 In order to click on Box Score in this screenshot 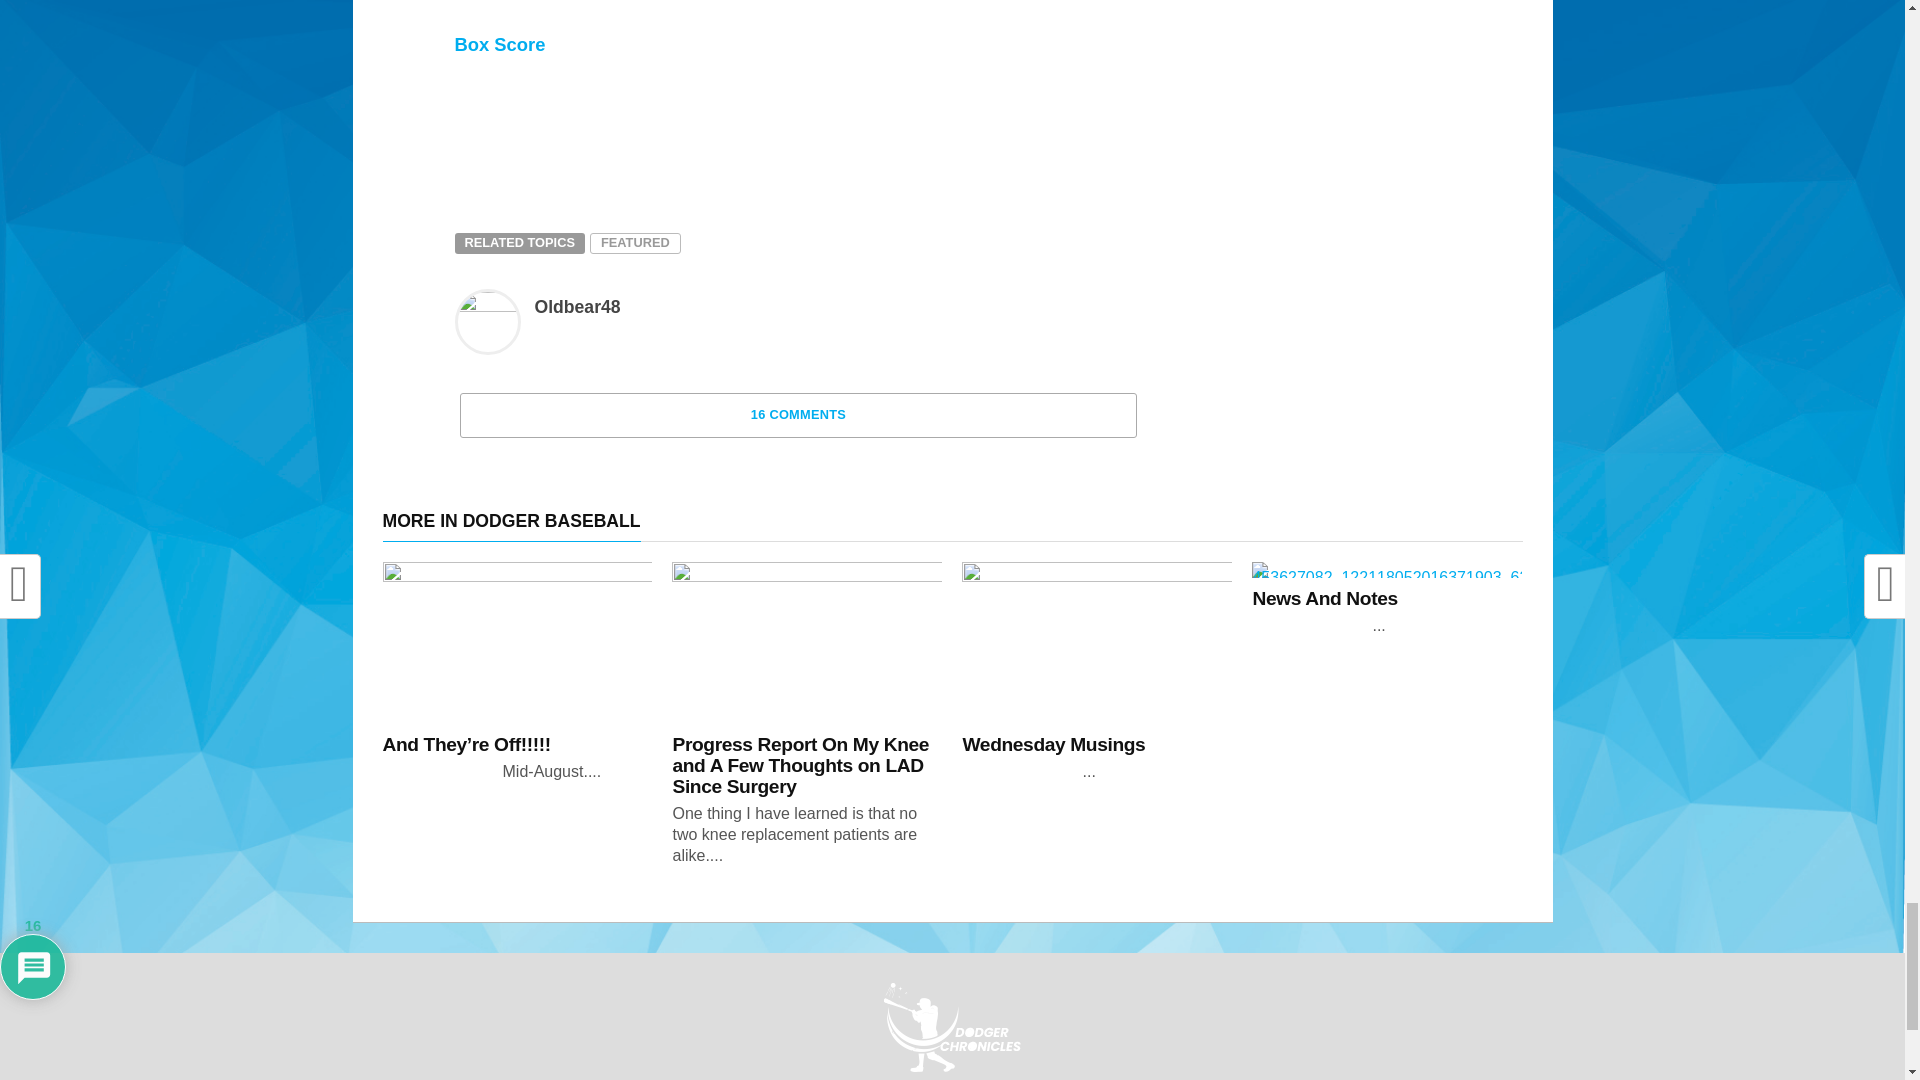, I will do `click(499, 44)`.